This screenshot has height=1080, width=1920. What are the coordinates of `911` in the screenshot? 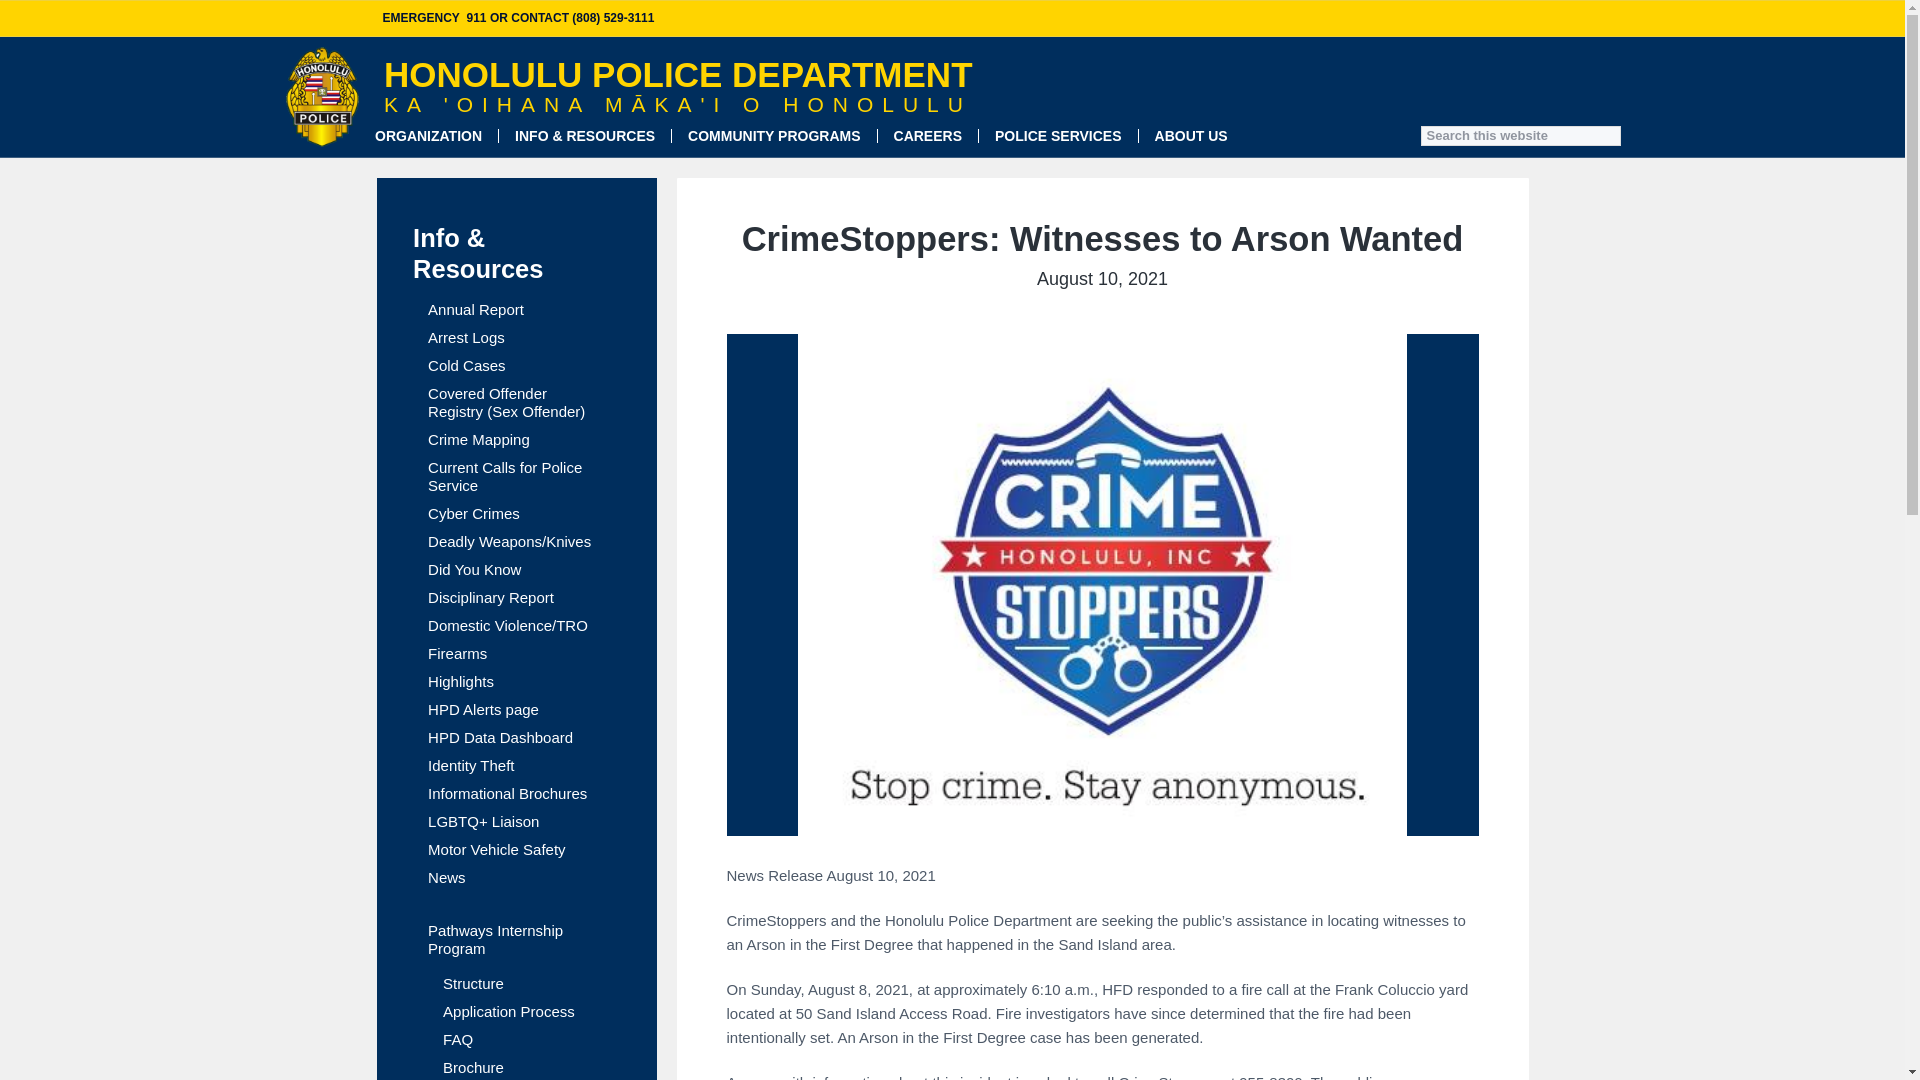 It's located at (476, 17).